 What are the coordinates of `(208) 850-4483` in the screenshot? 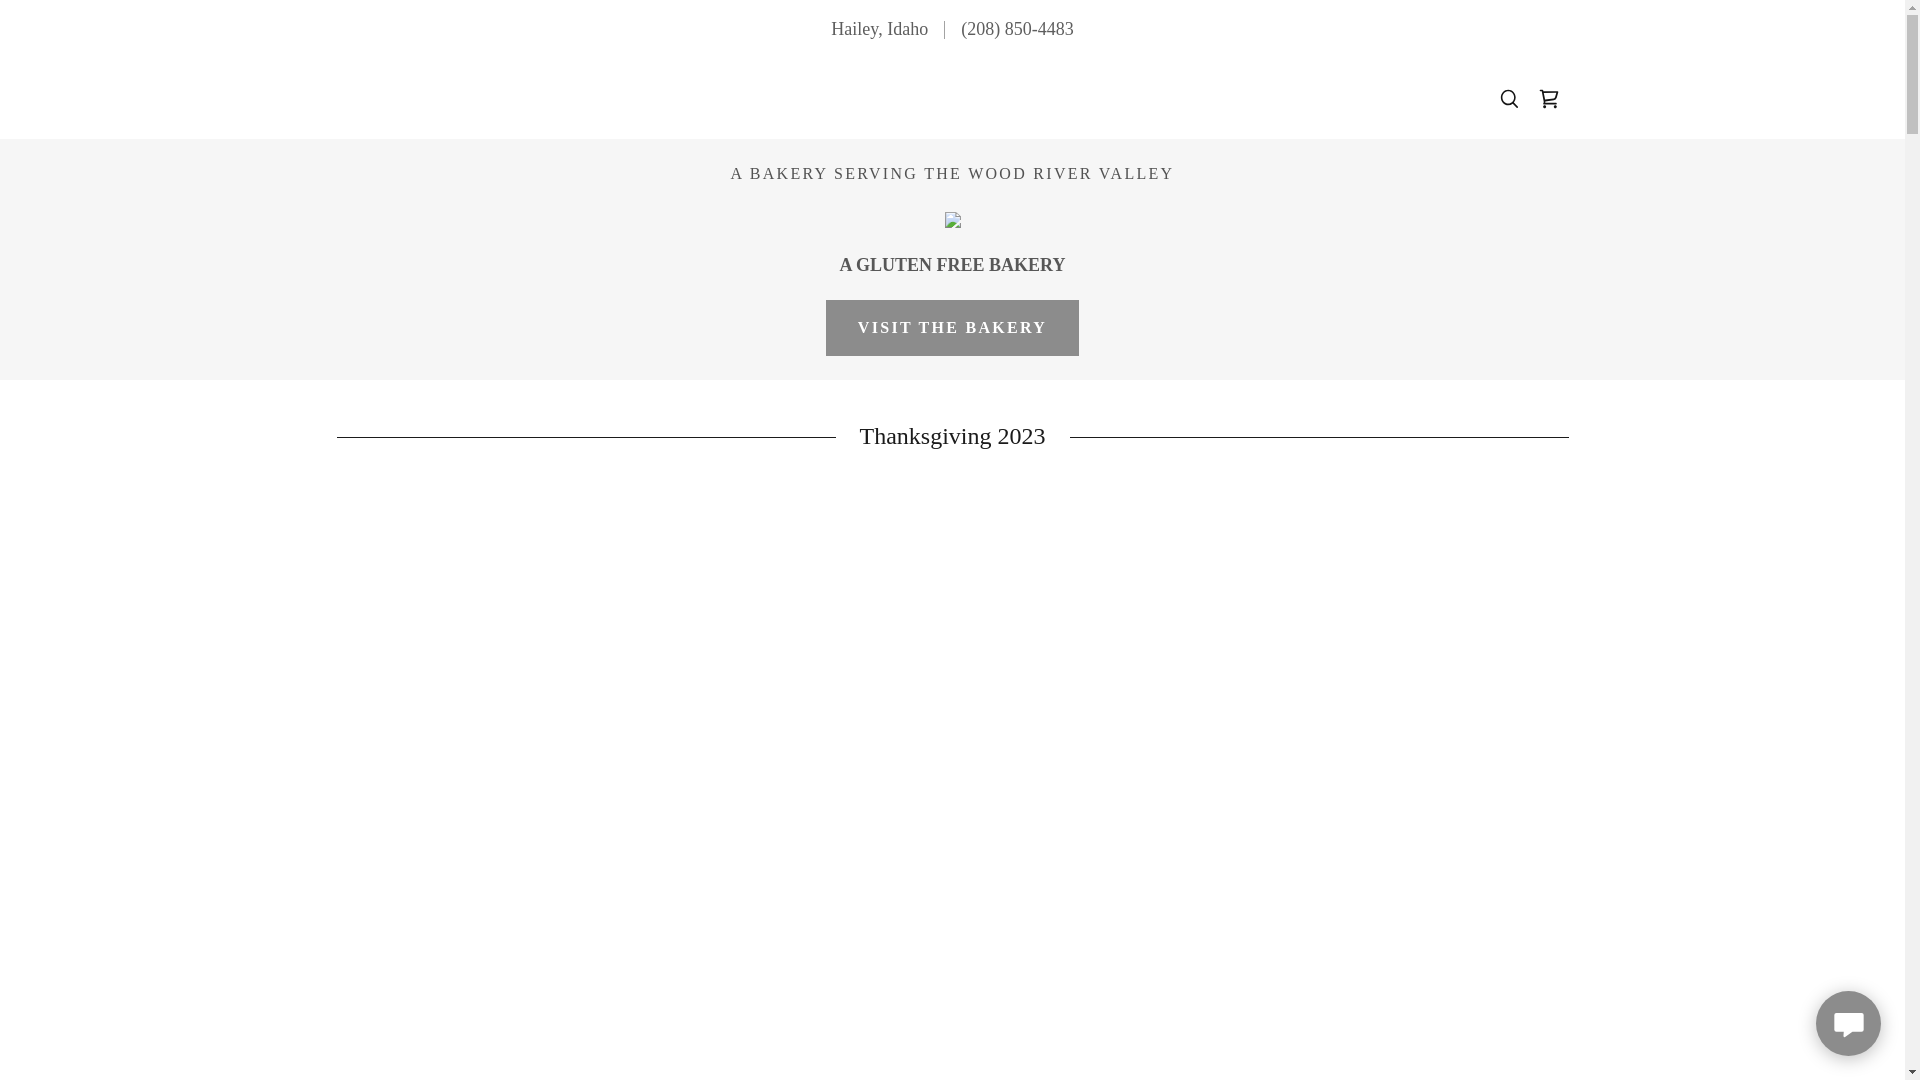 It's located at (1017, 28).